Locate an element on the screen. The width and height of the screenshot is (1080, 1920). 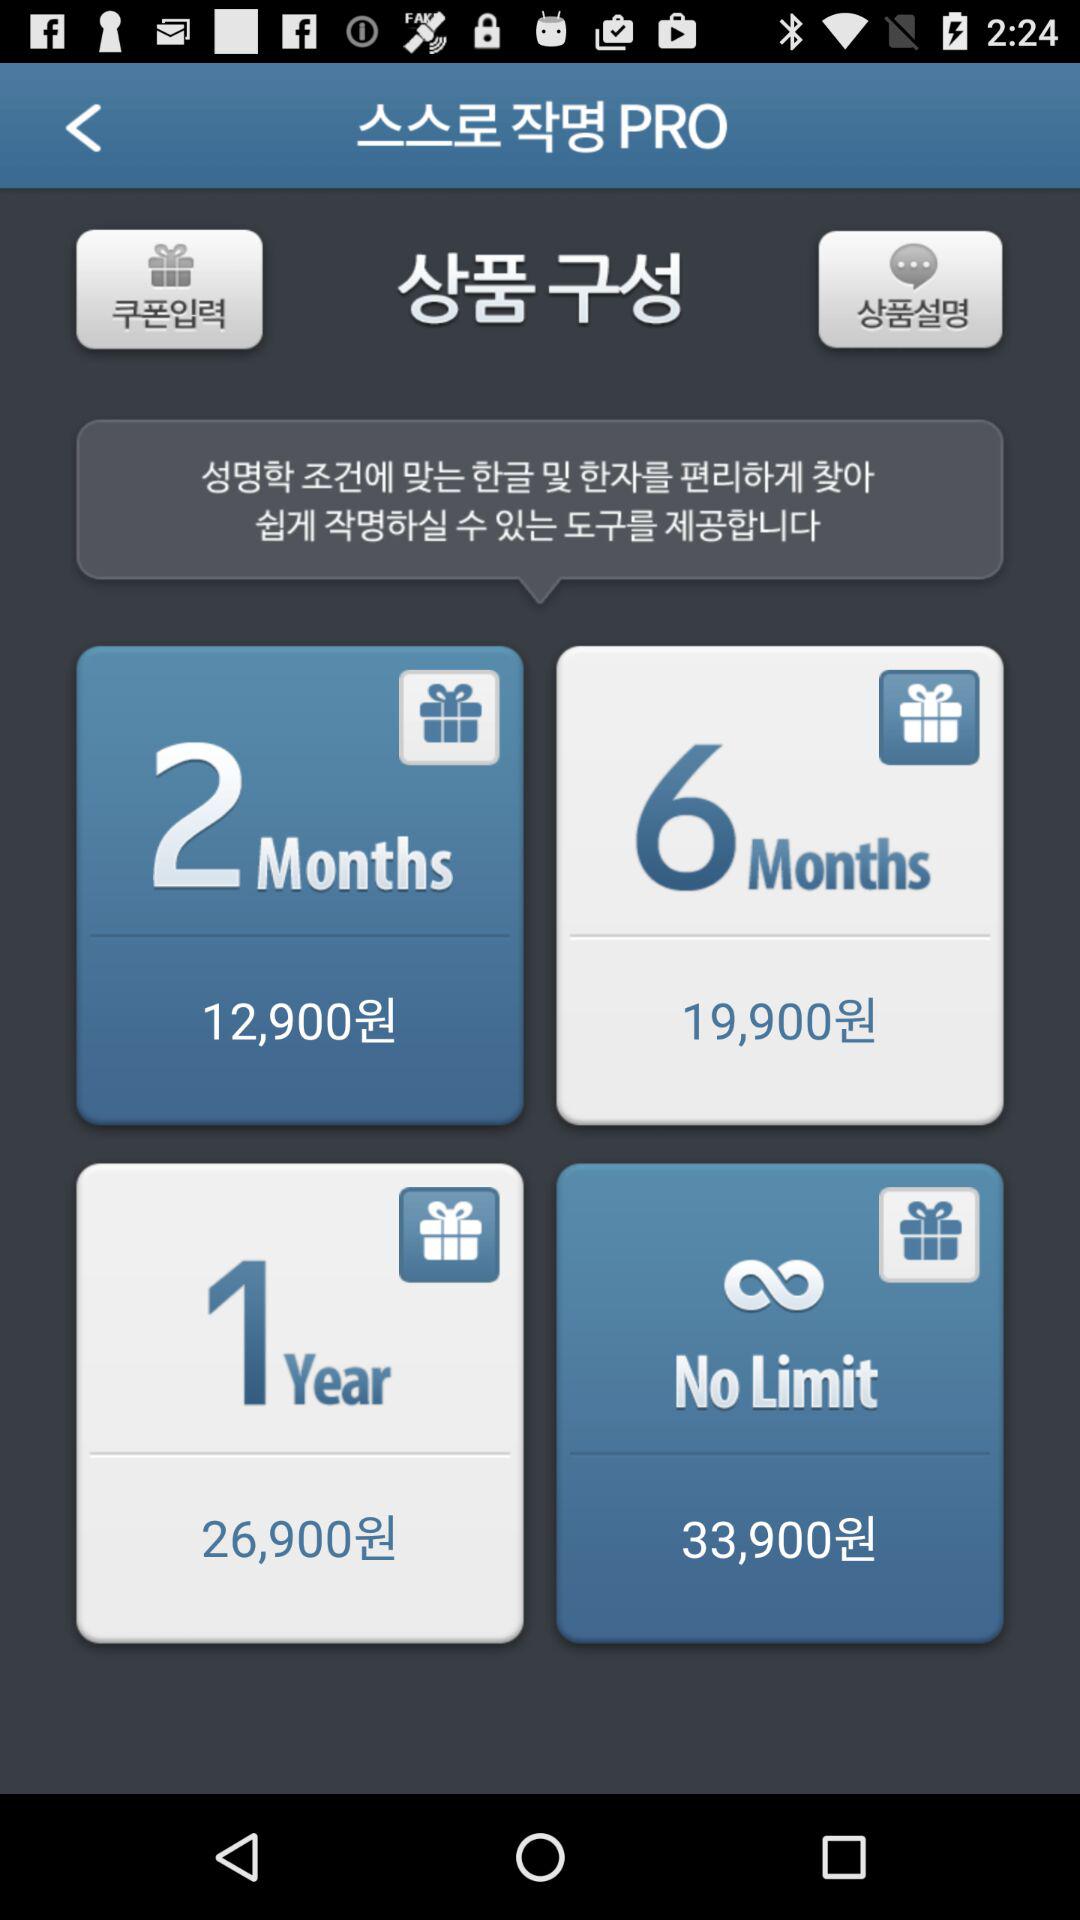
share the article is located at coordinates (780, 1408).